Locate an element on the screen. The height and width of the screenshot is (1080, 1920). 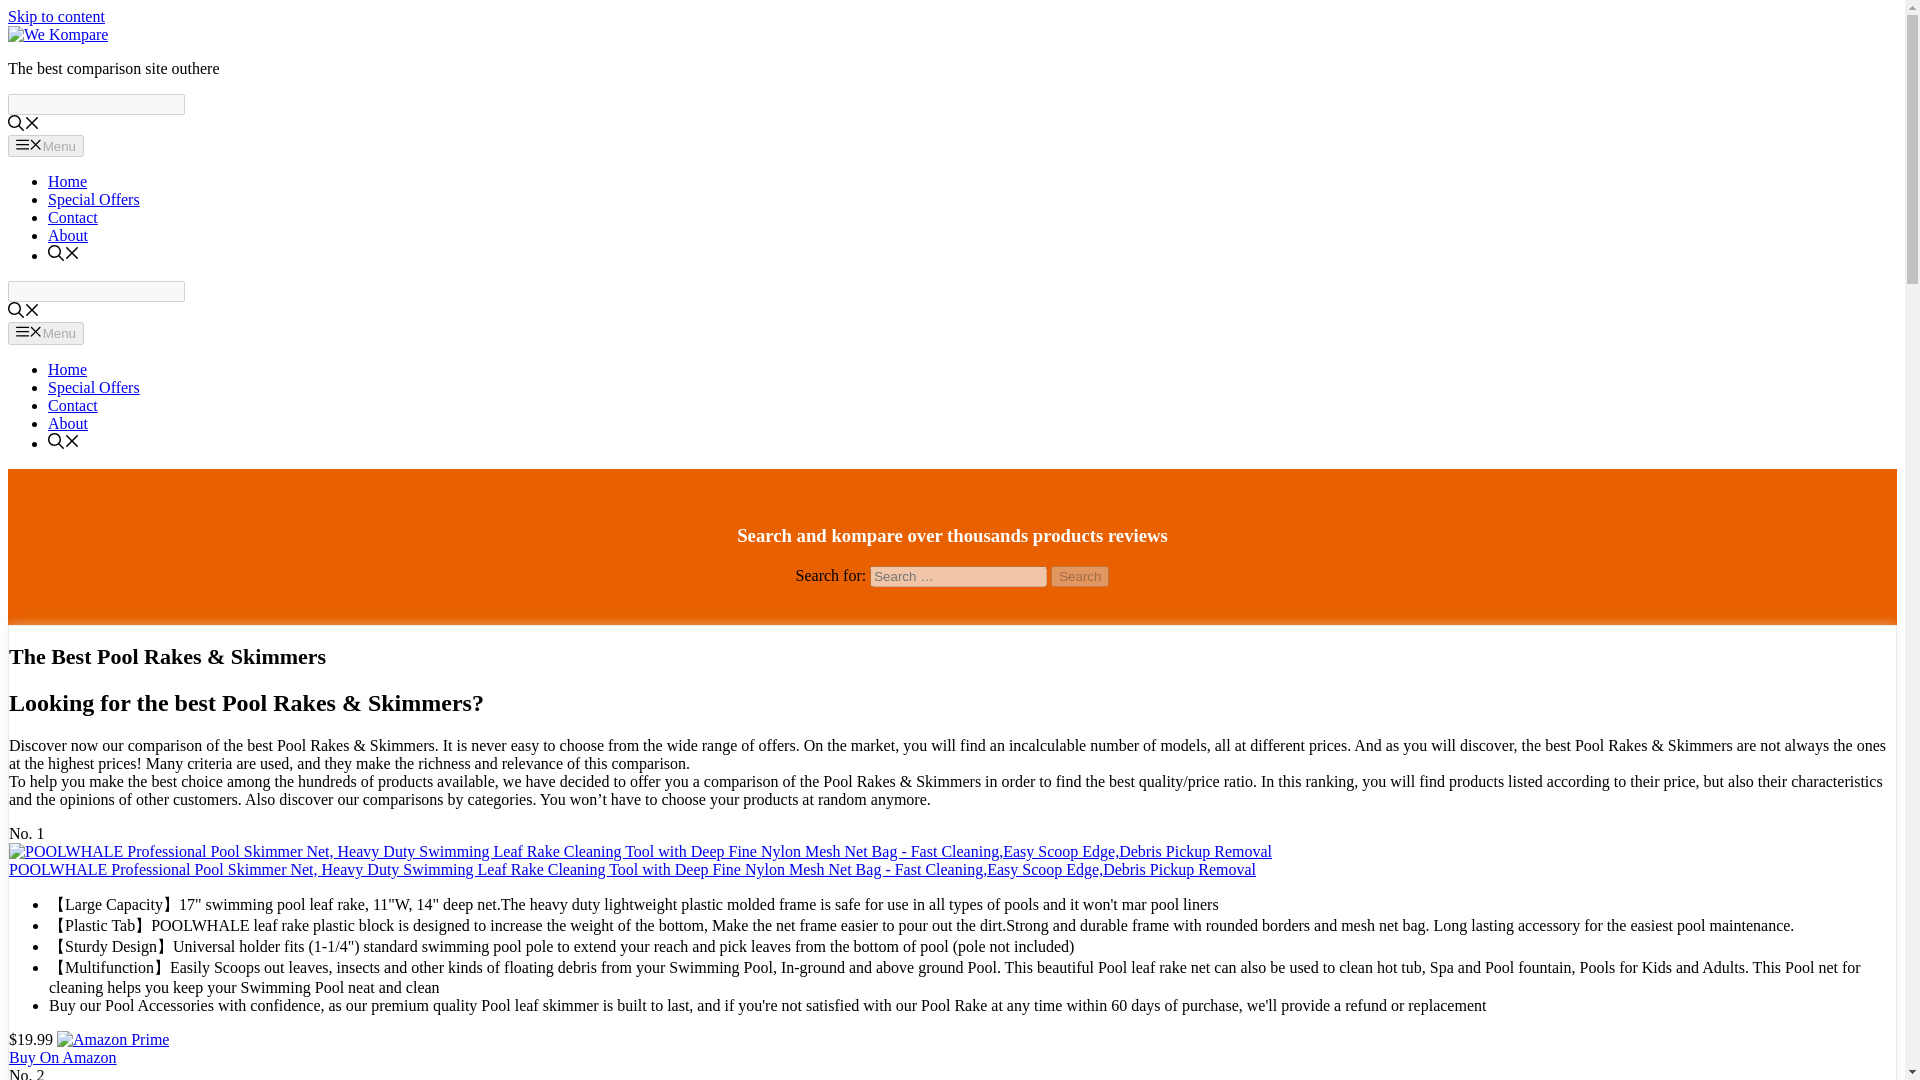
Search is located at coordinates (1080, 576).